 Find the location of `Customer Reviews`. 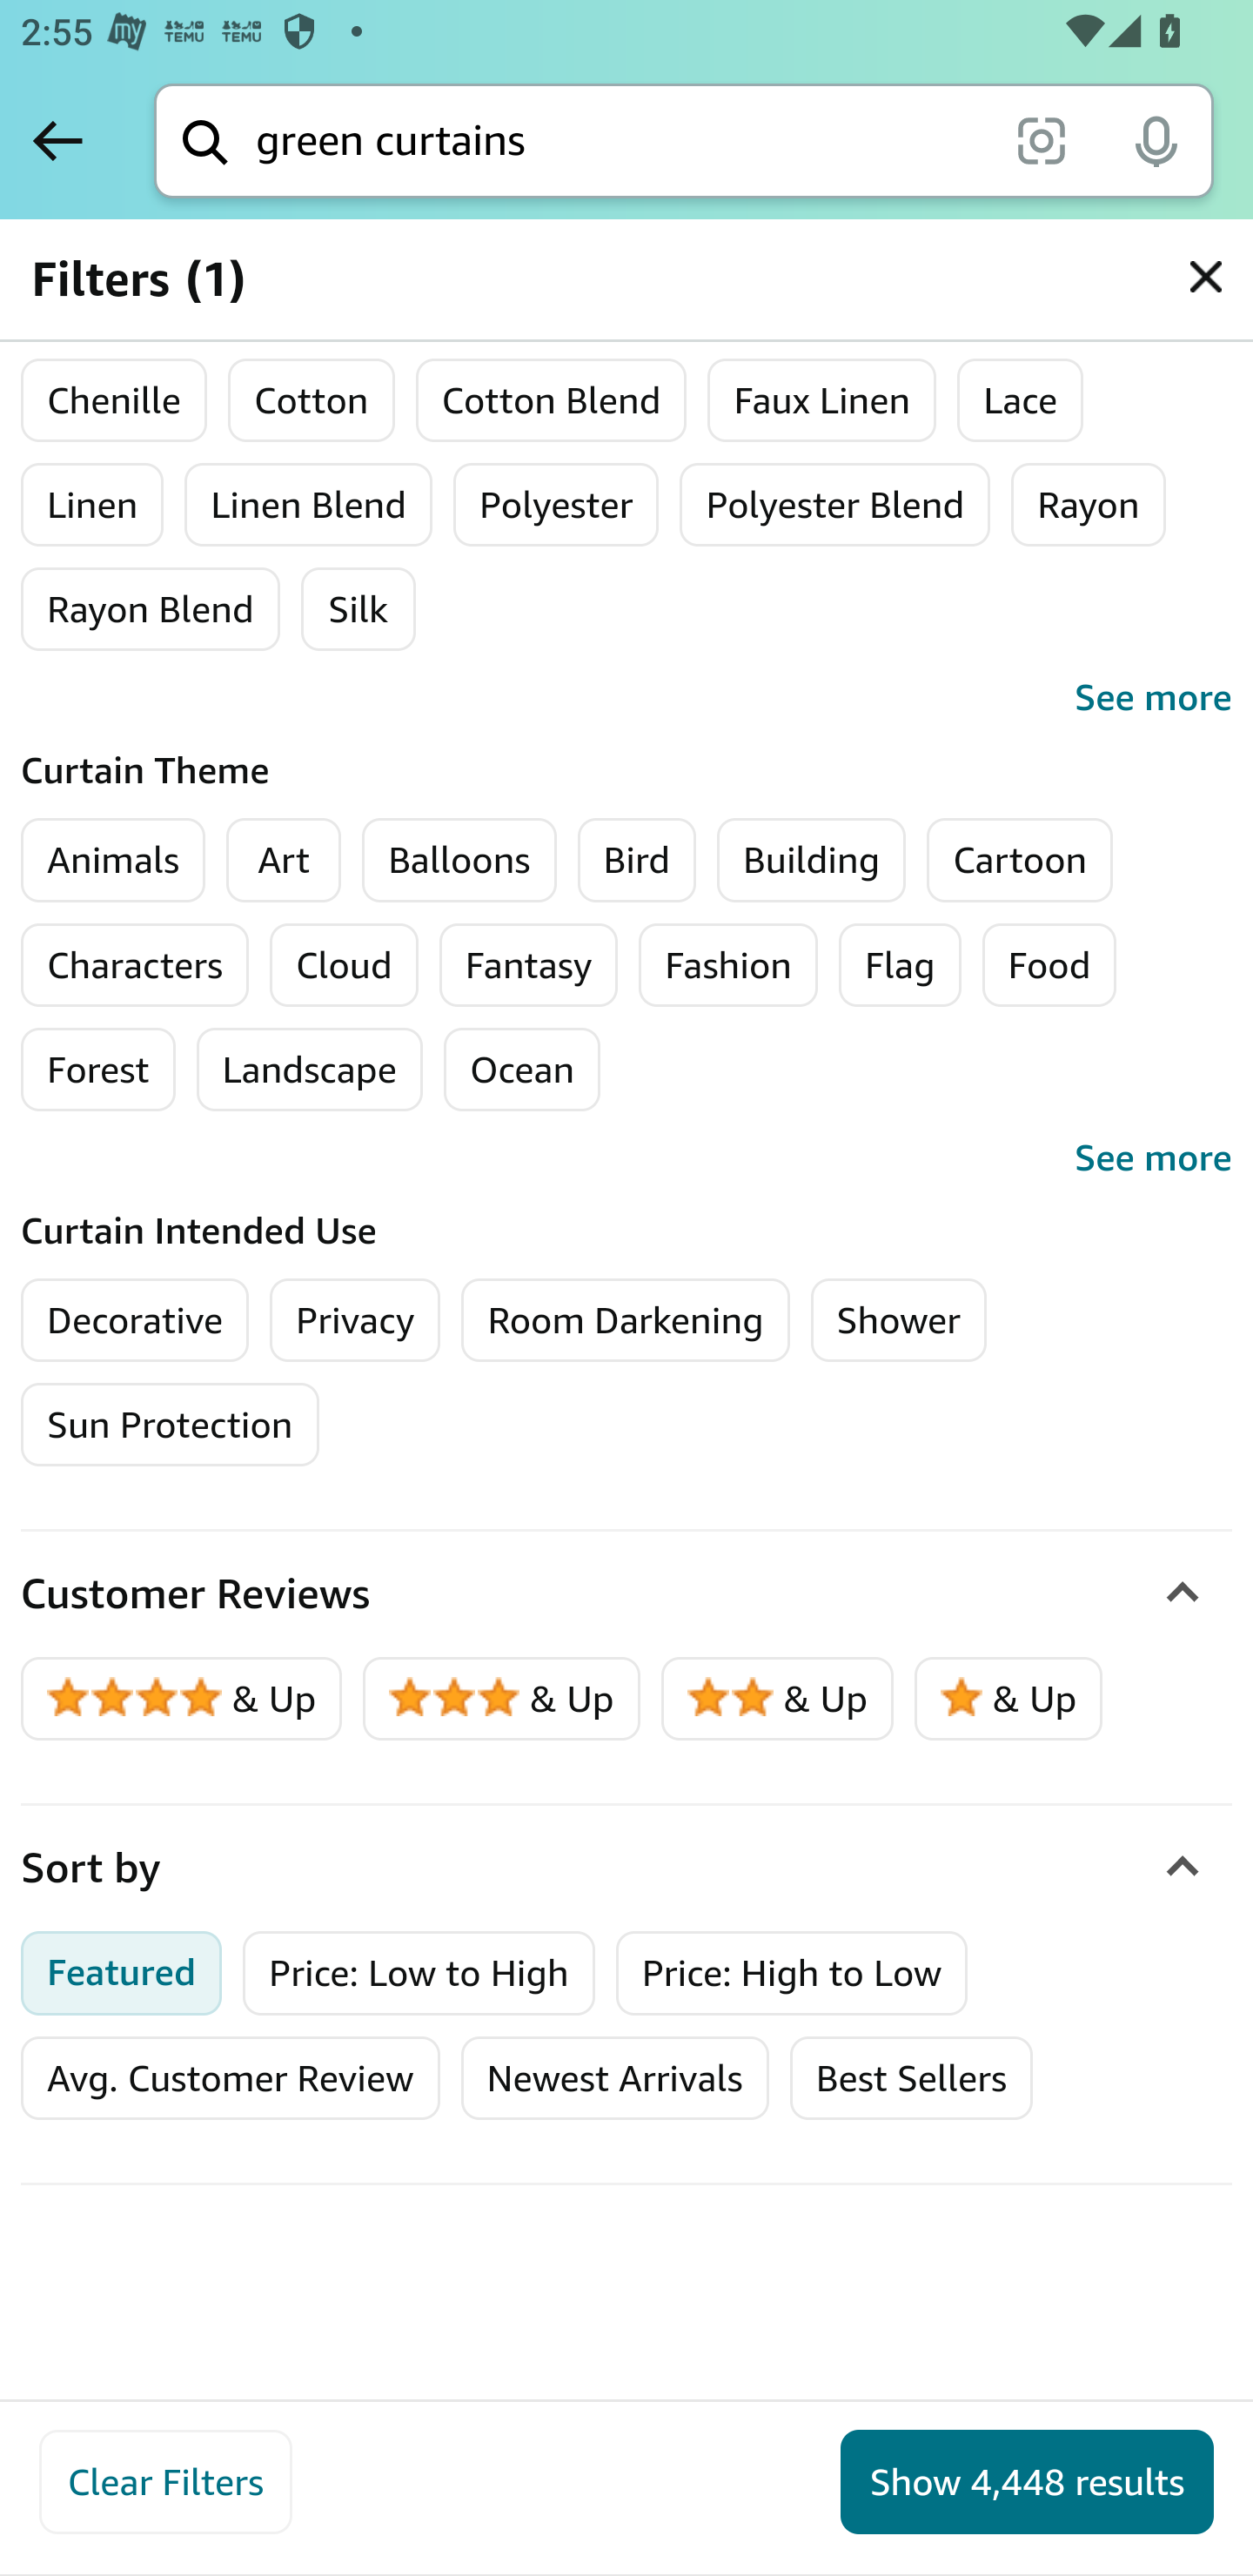

Customer Reviews is located at coordinates (626, 1594).